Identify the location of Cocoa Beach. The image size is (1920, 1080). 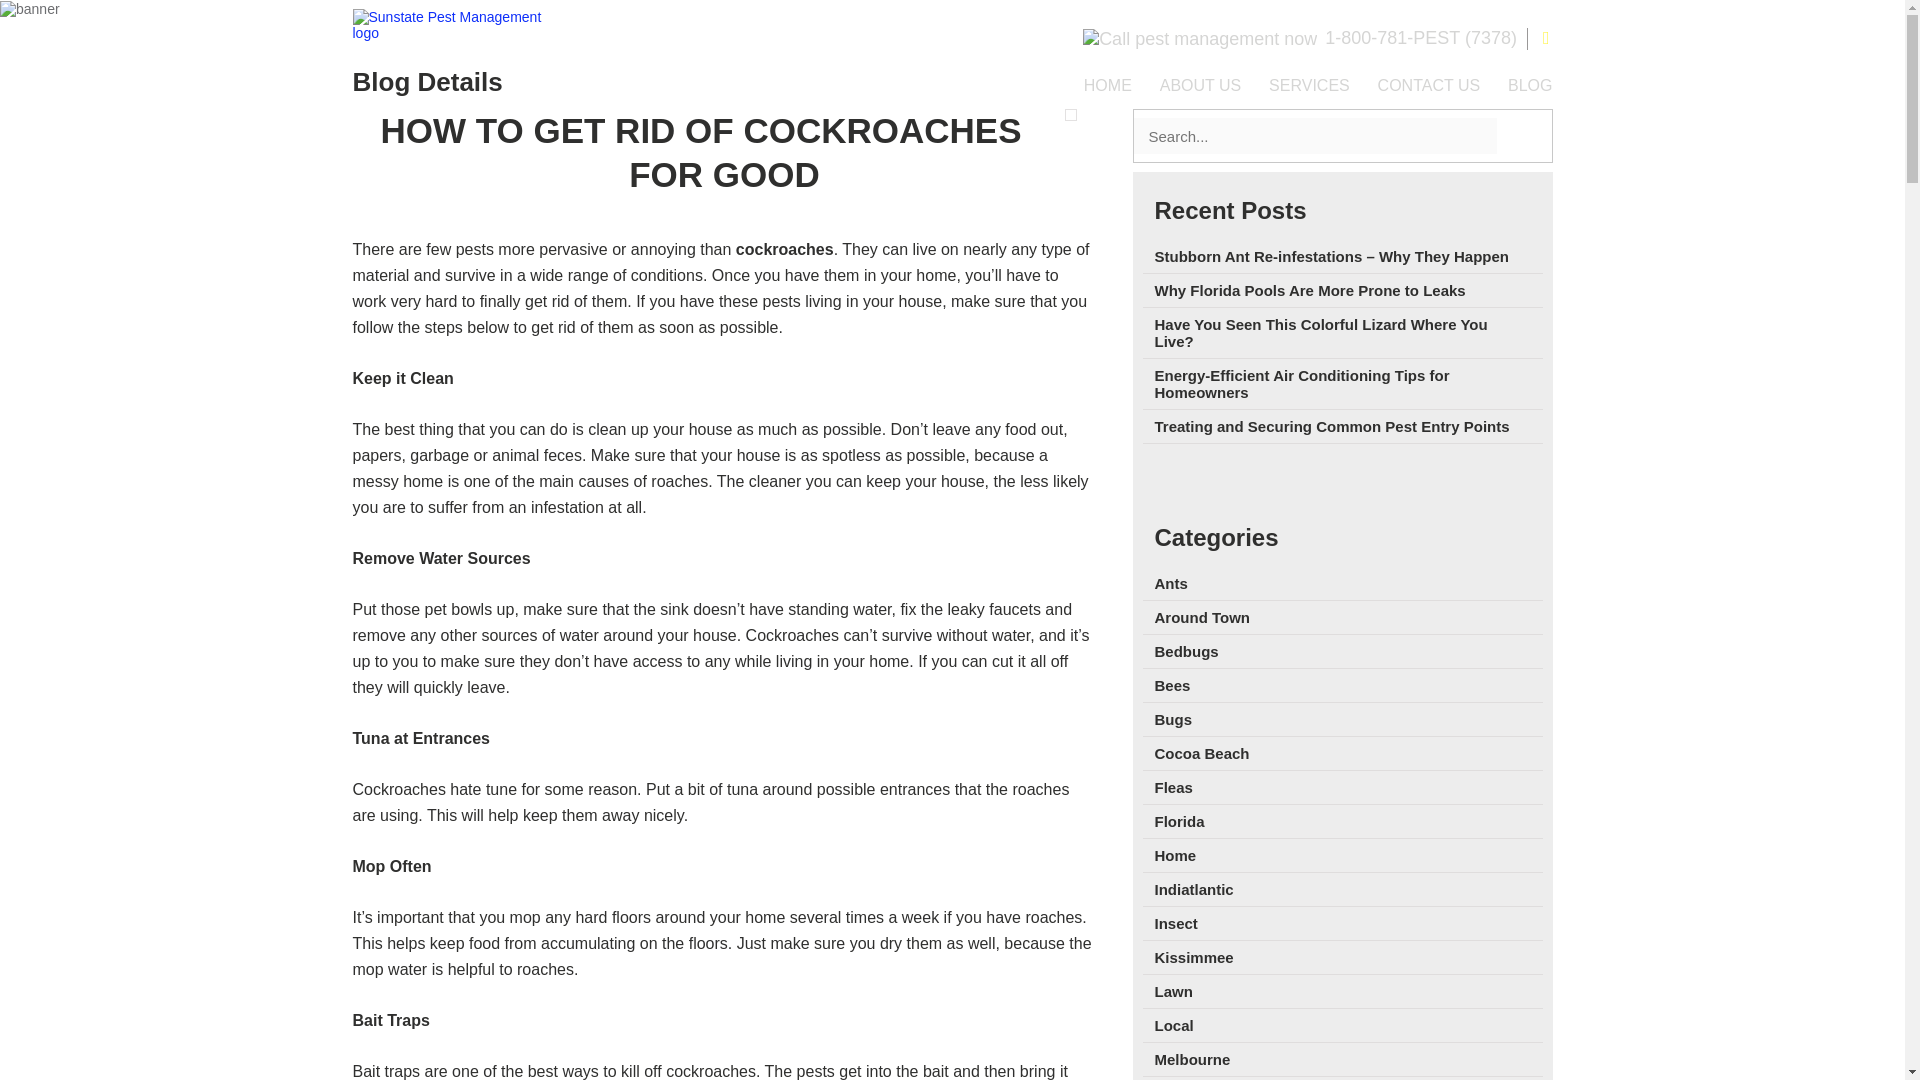
(1201, 754).